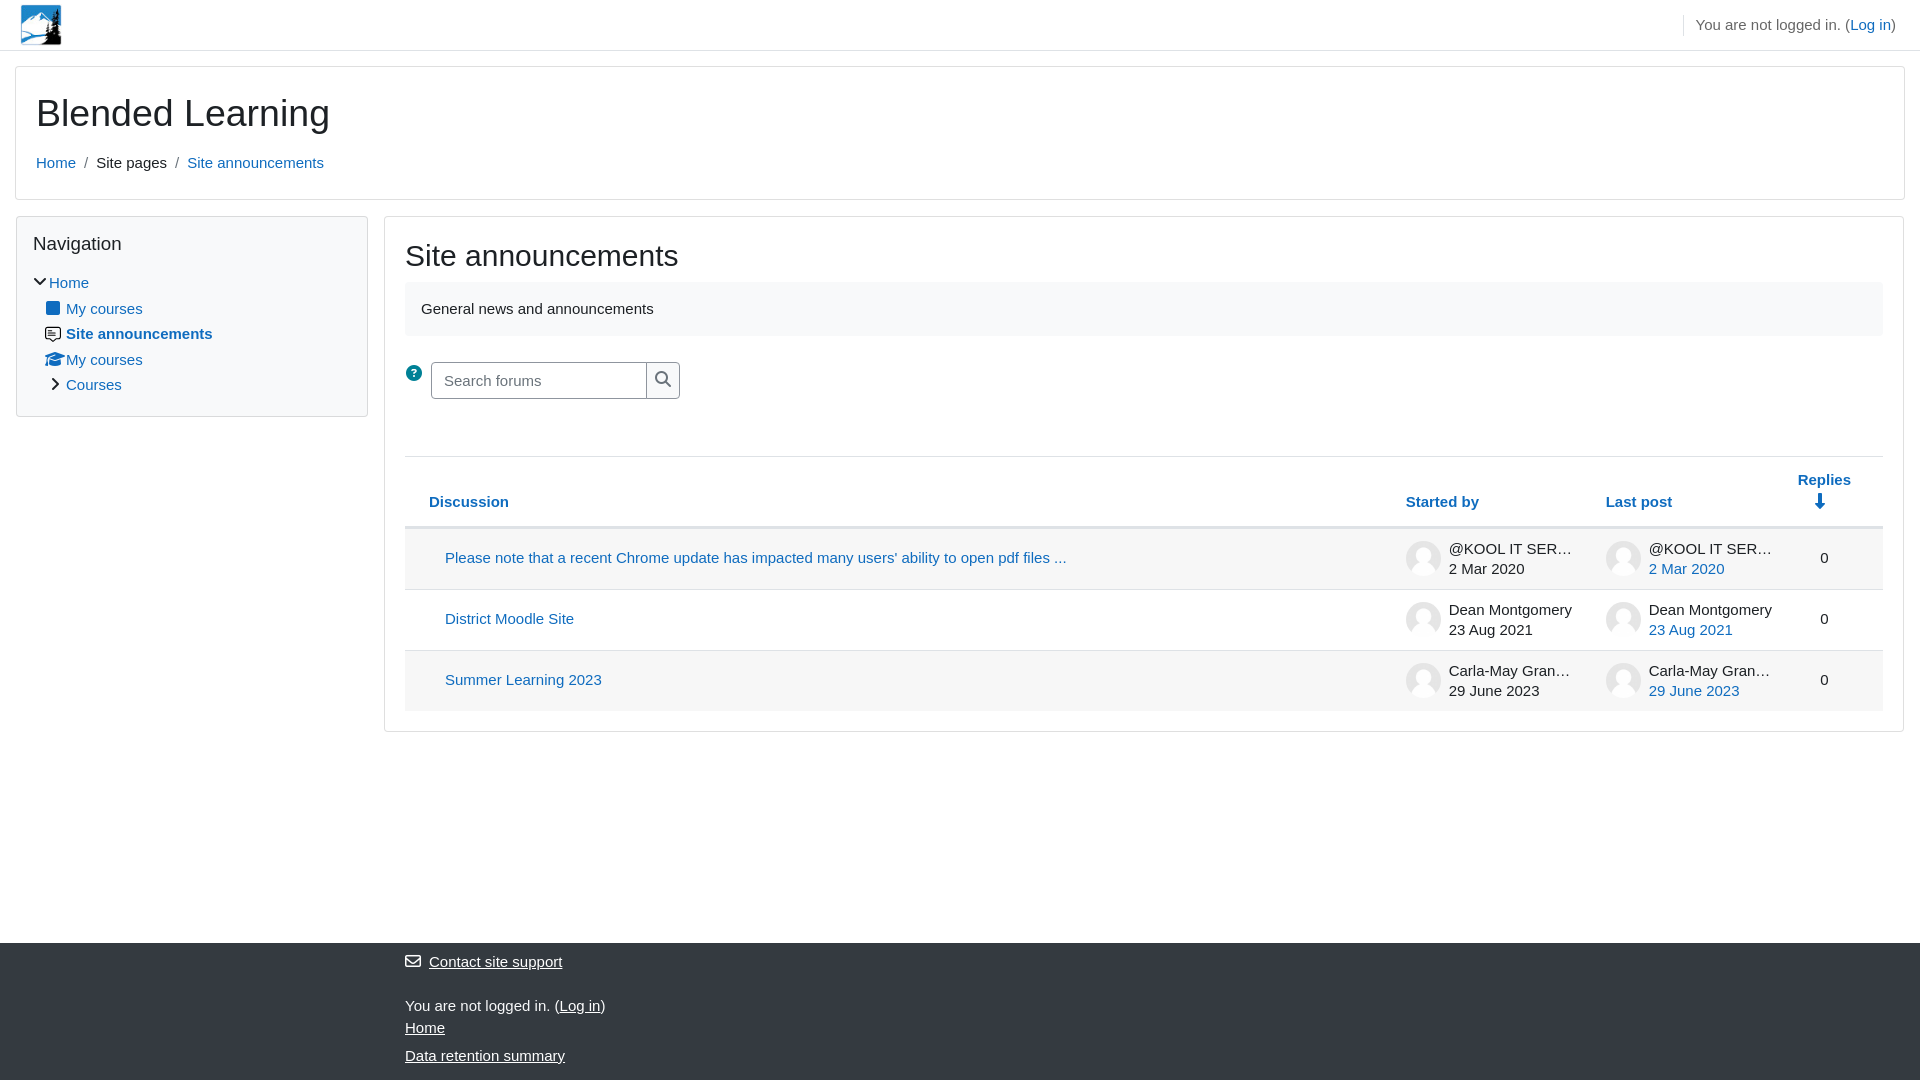  Describe the element at coordinates (1424, 680) in the screenshot. I see `Picture of Carla-May Granberg` at that location.